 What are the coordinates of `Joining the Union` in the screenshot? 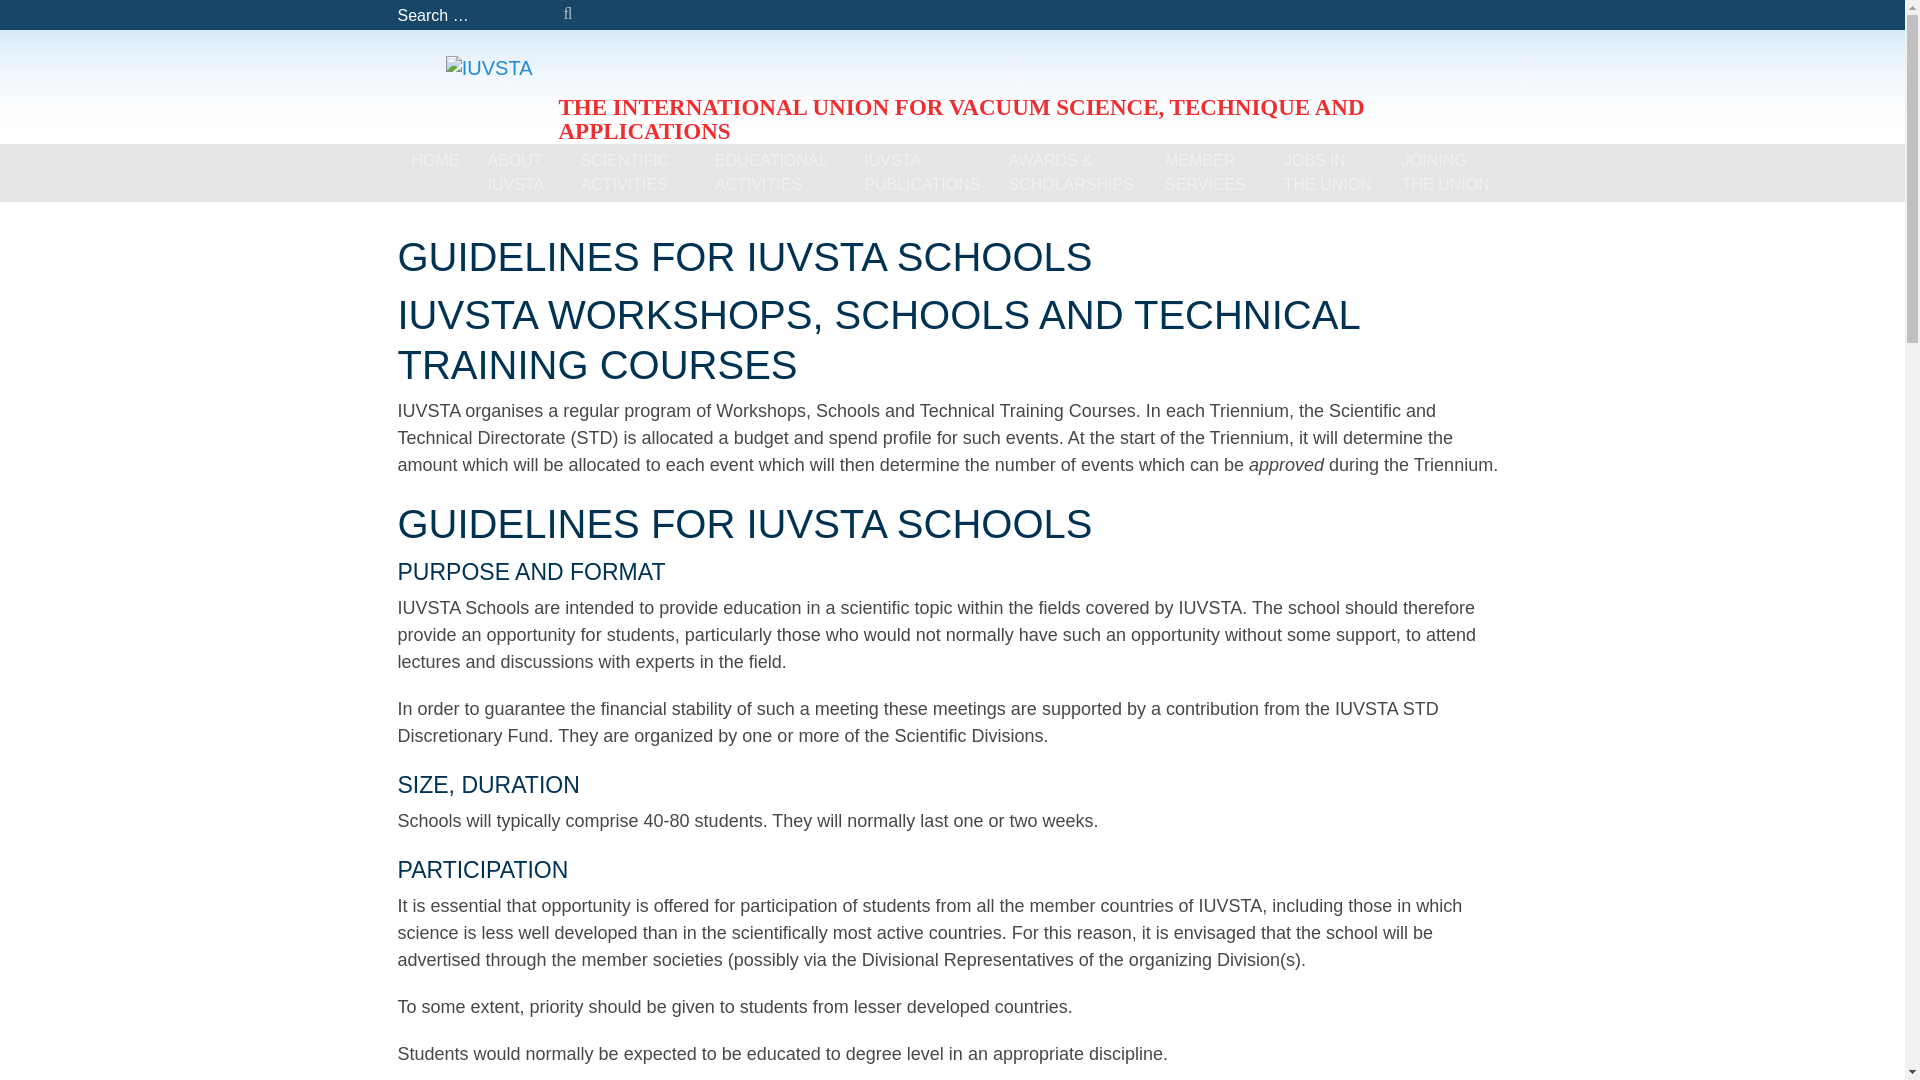 It's located at (1448, 172).